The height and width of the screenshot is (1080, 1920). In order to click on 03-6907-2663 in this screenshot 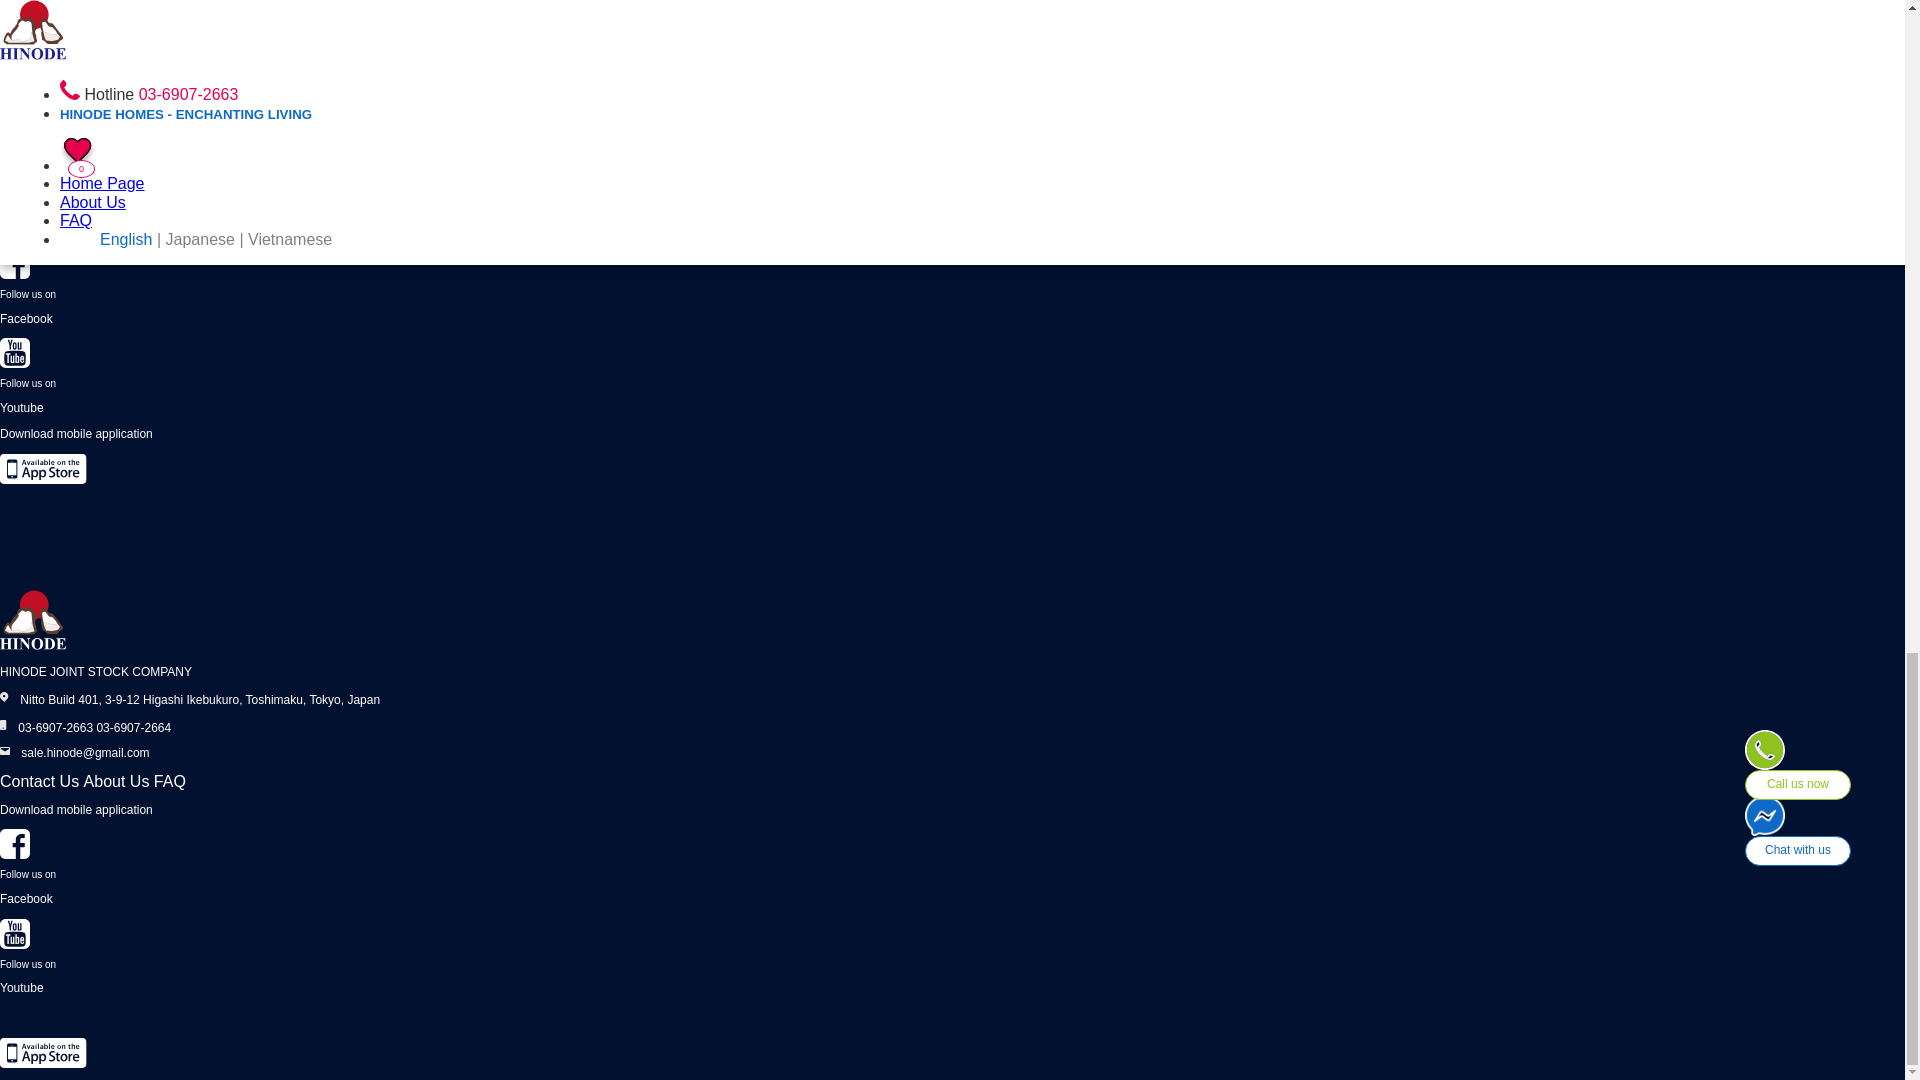, I will do `click(28, 188)`.